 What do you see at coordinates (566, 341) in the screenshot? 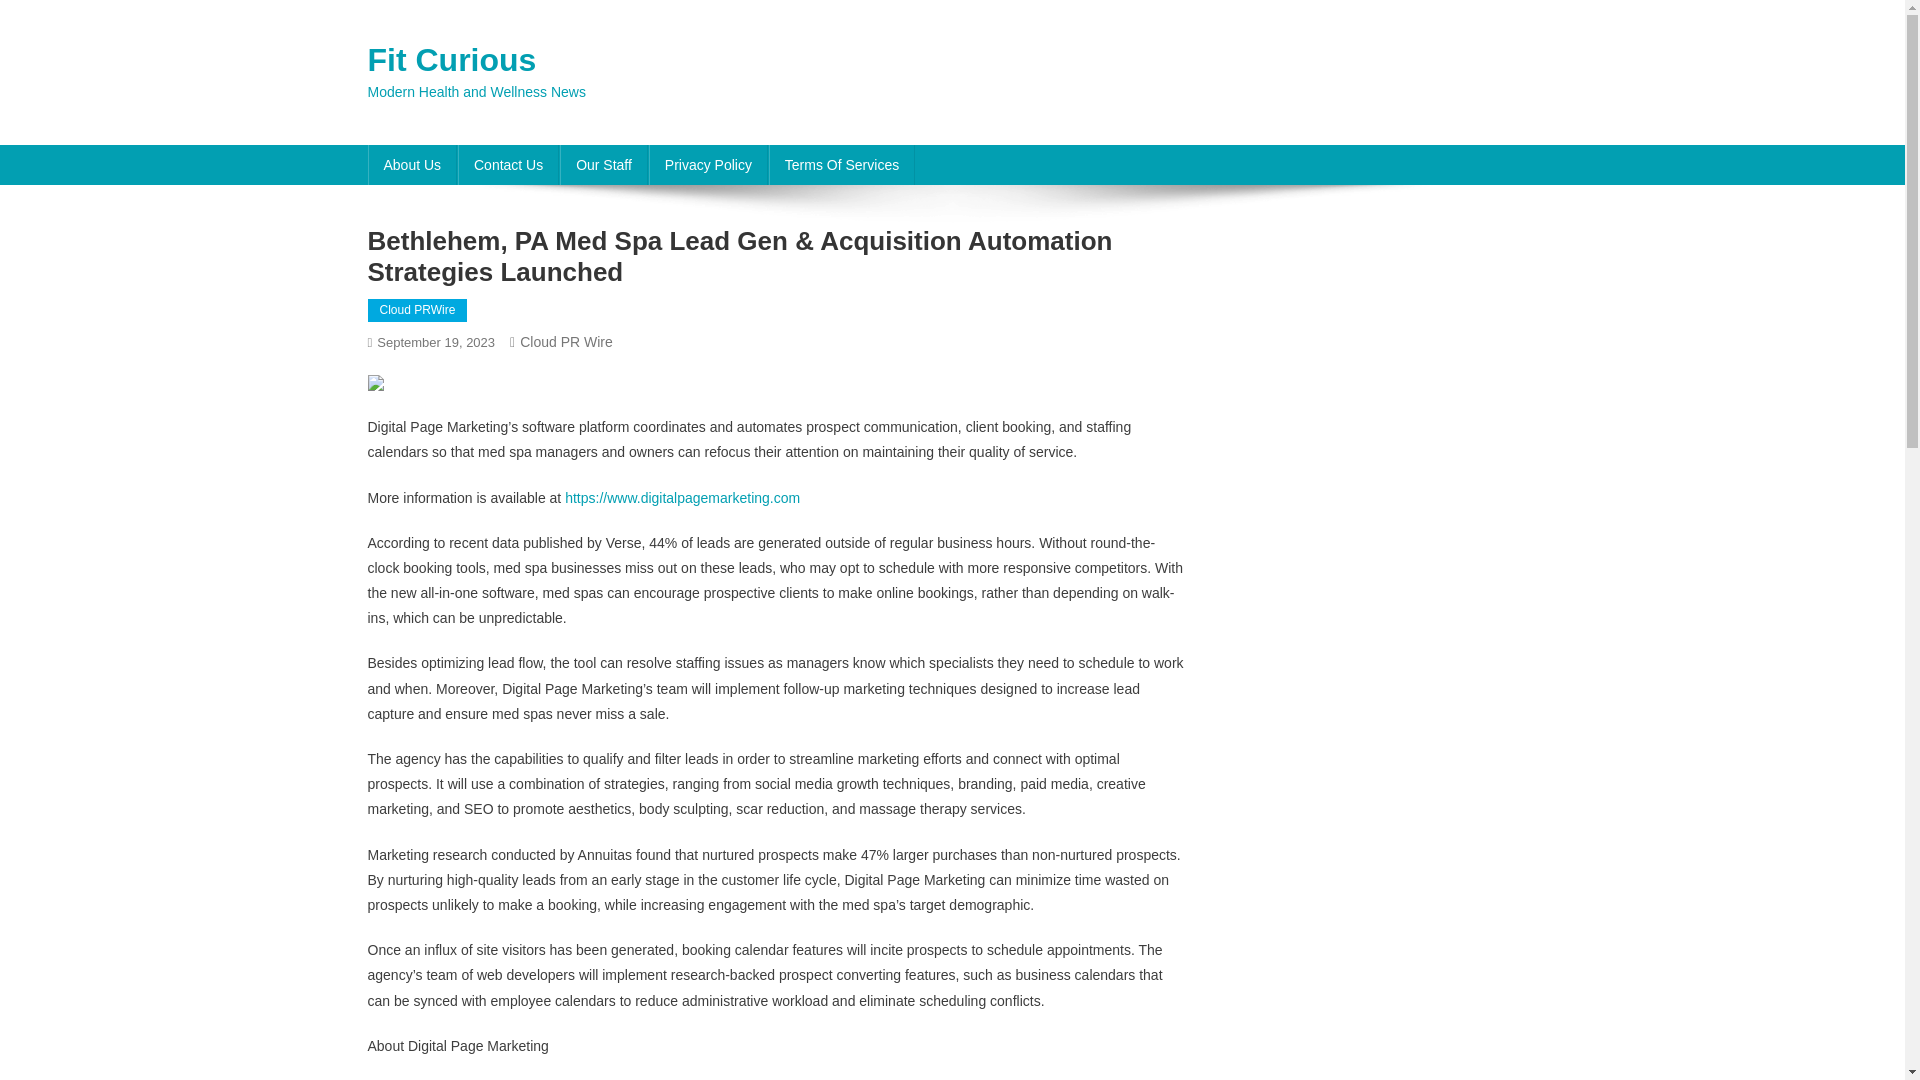
I see `Cloud PR Wire` at bounding box center [566, 341].